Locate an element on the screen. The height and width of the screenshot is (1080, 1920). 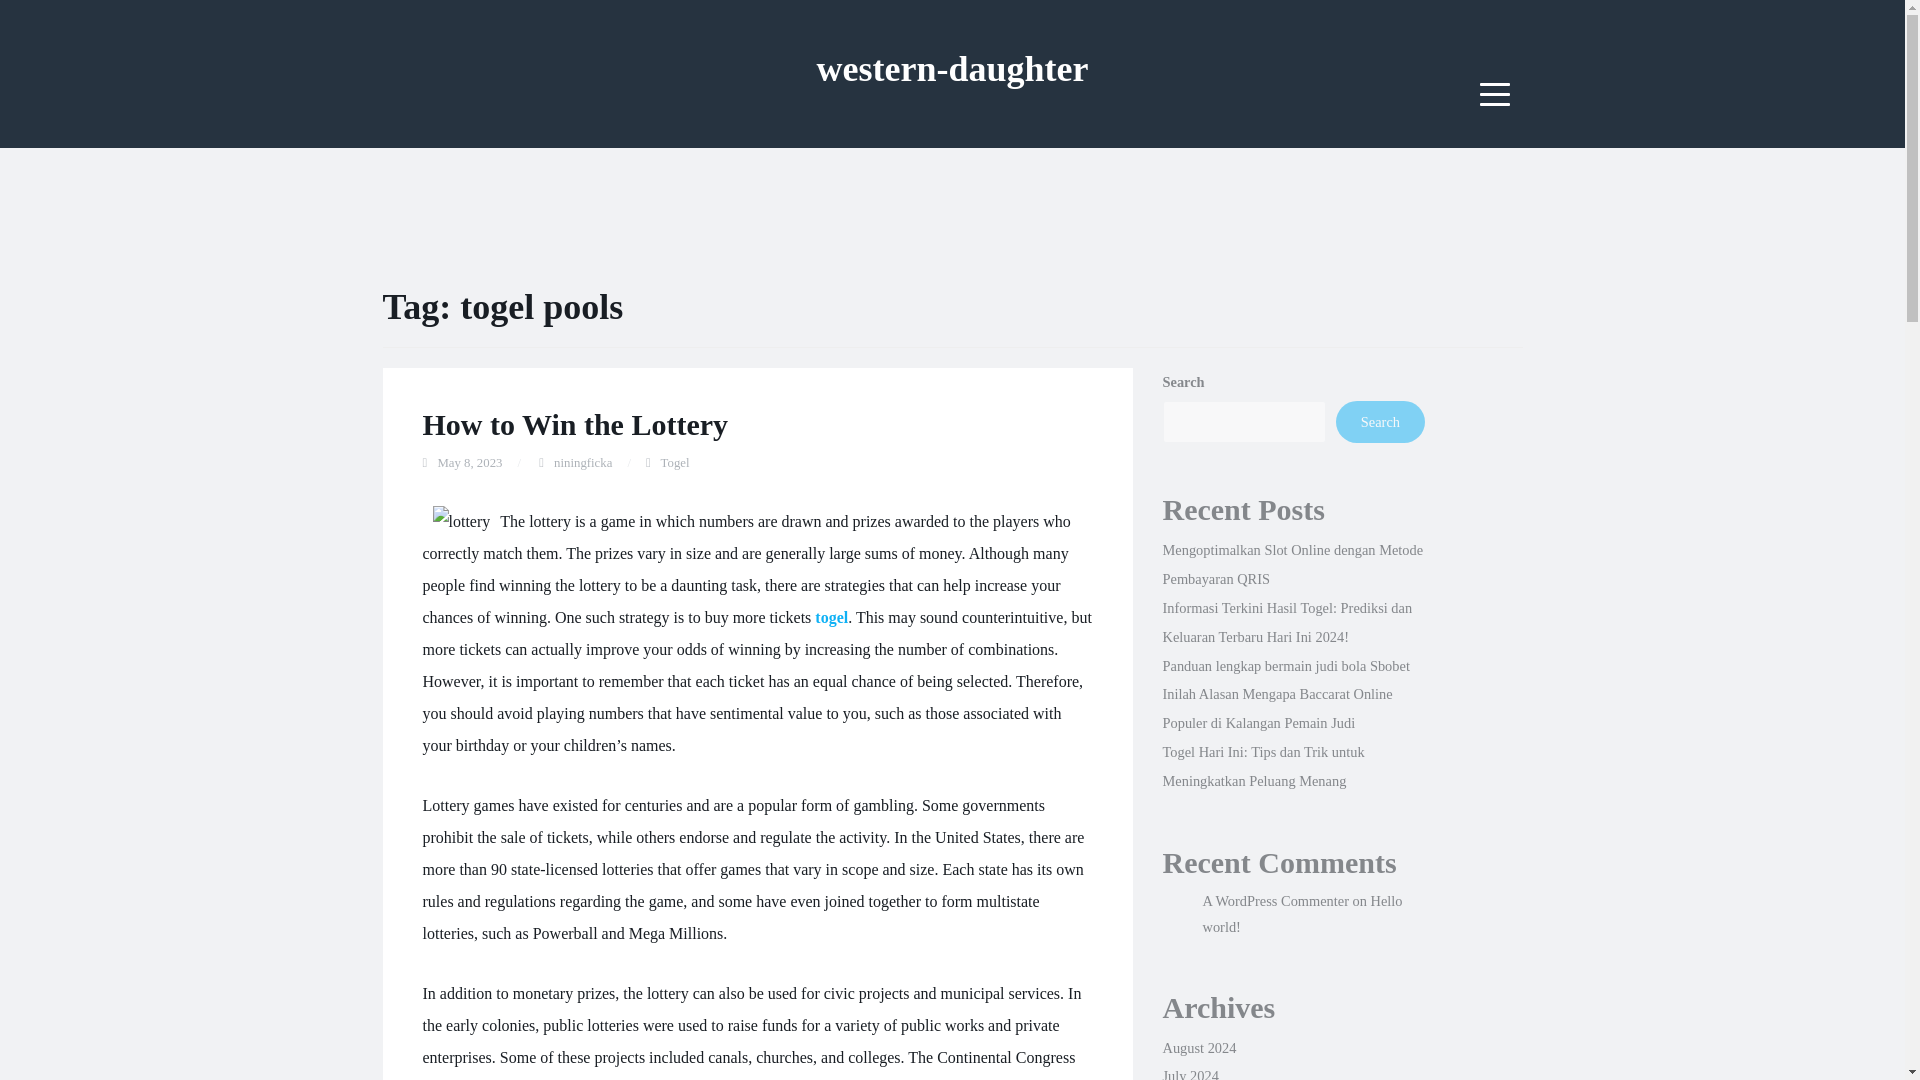
niningficka is located at coordinates (583, 462).